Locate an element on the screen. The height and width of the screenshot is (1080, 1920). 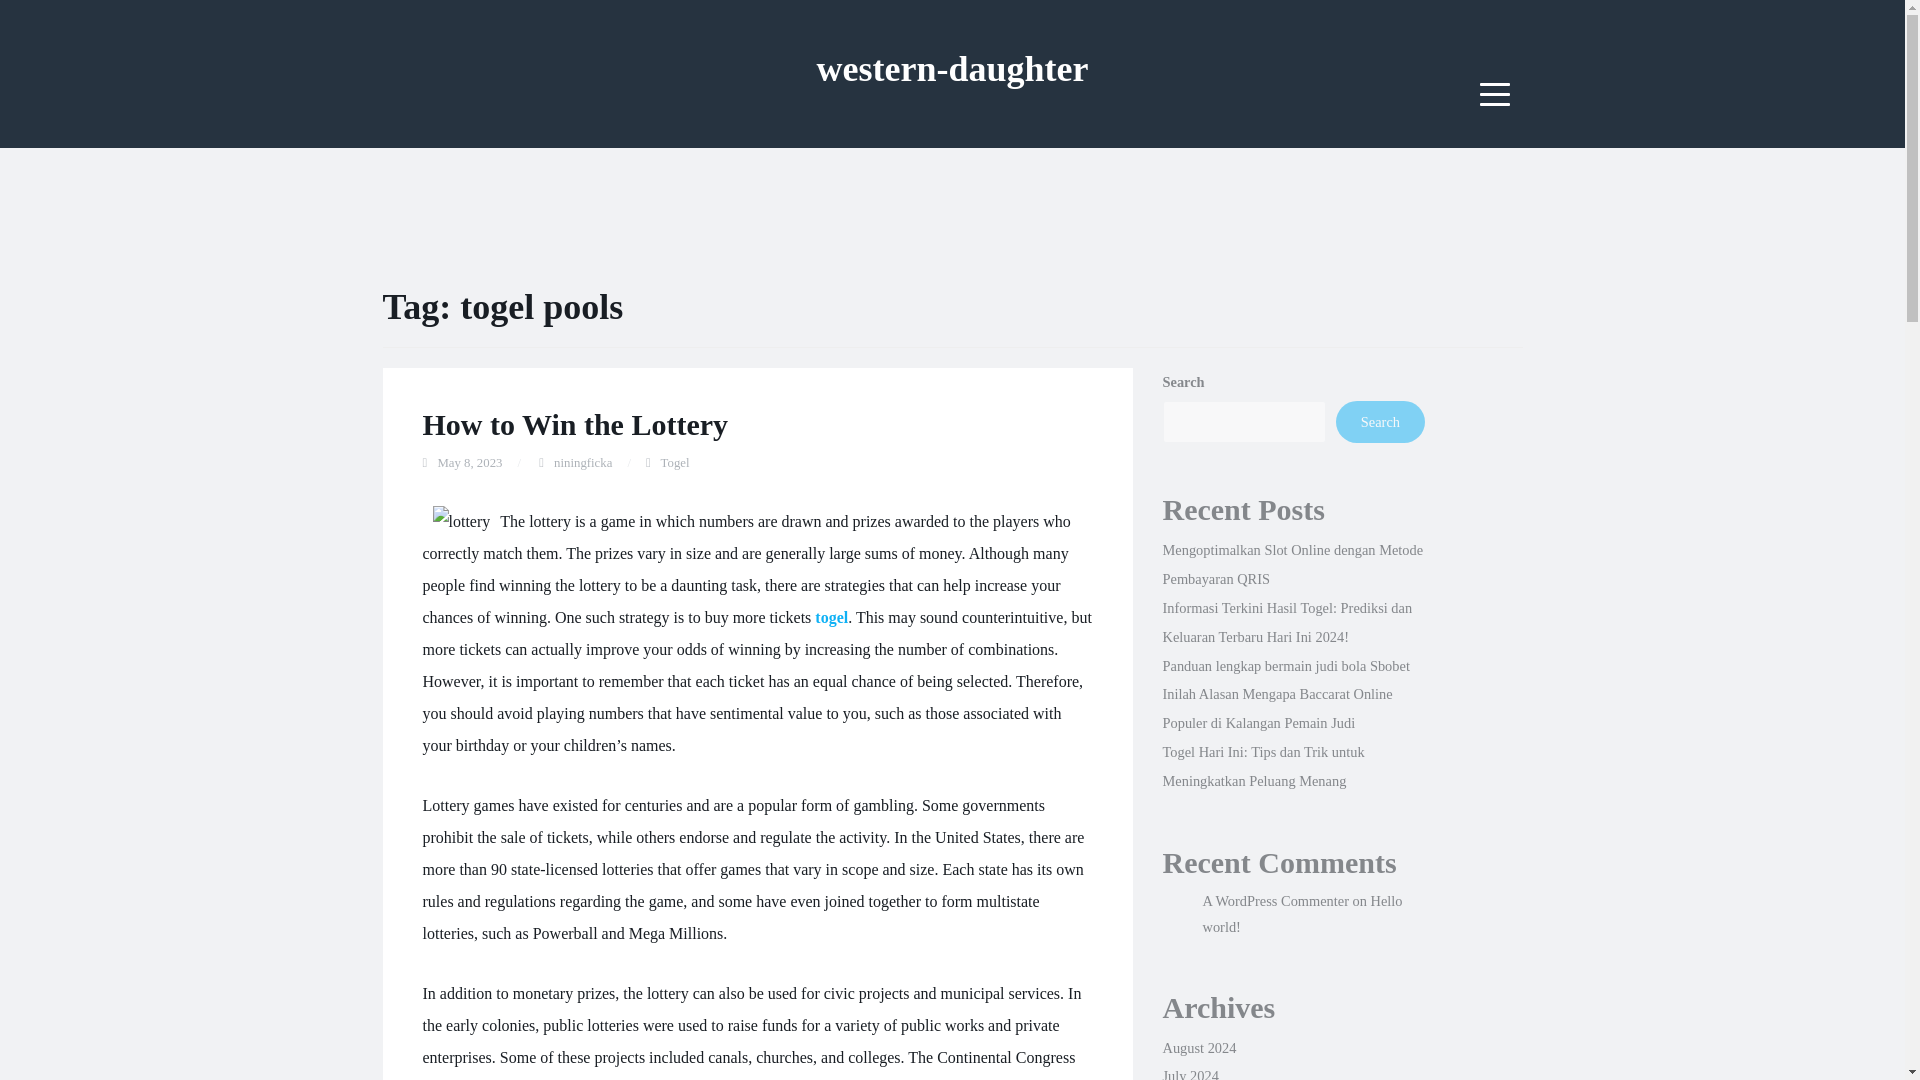
niningficka is located at coordinates (583, 462).